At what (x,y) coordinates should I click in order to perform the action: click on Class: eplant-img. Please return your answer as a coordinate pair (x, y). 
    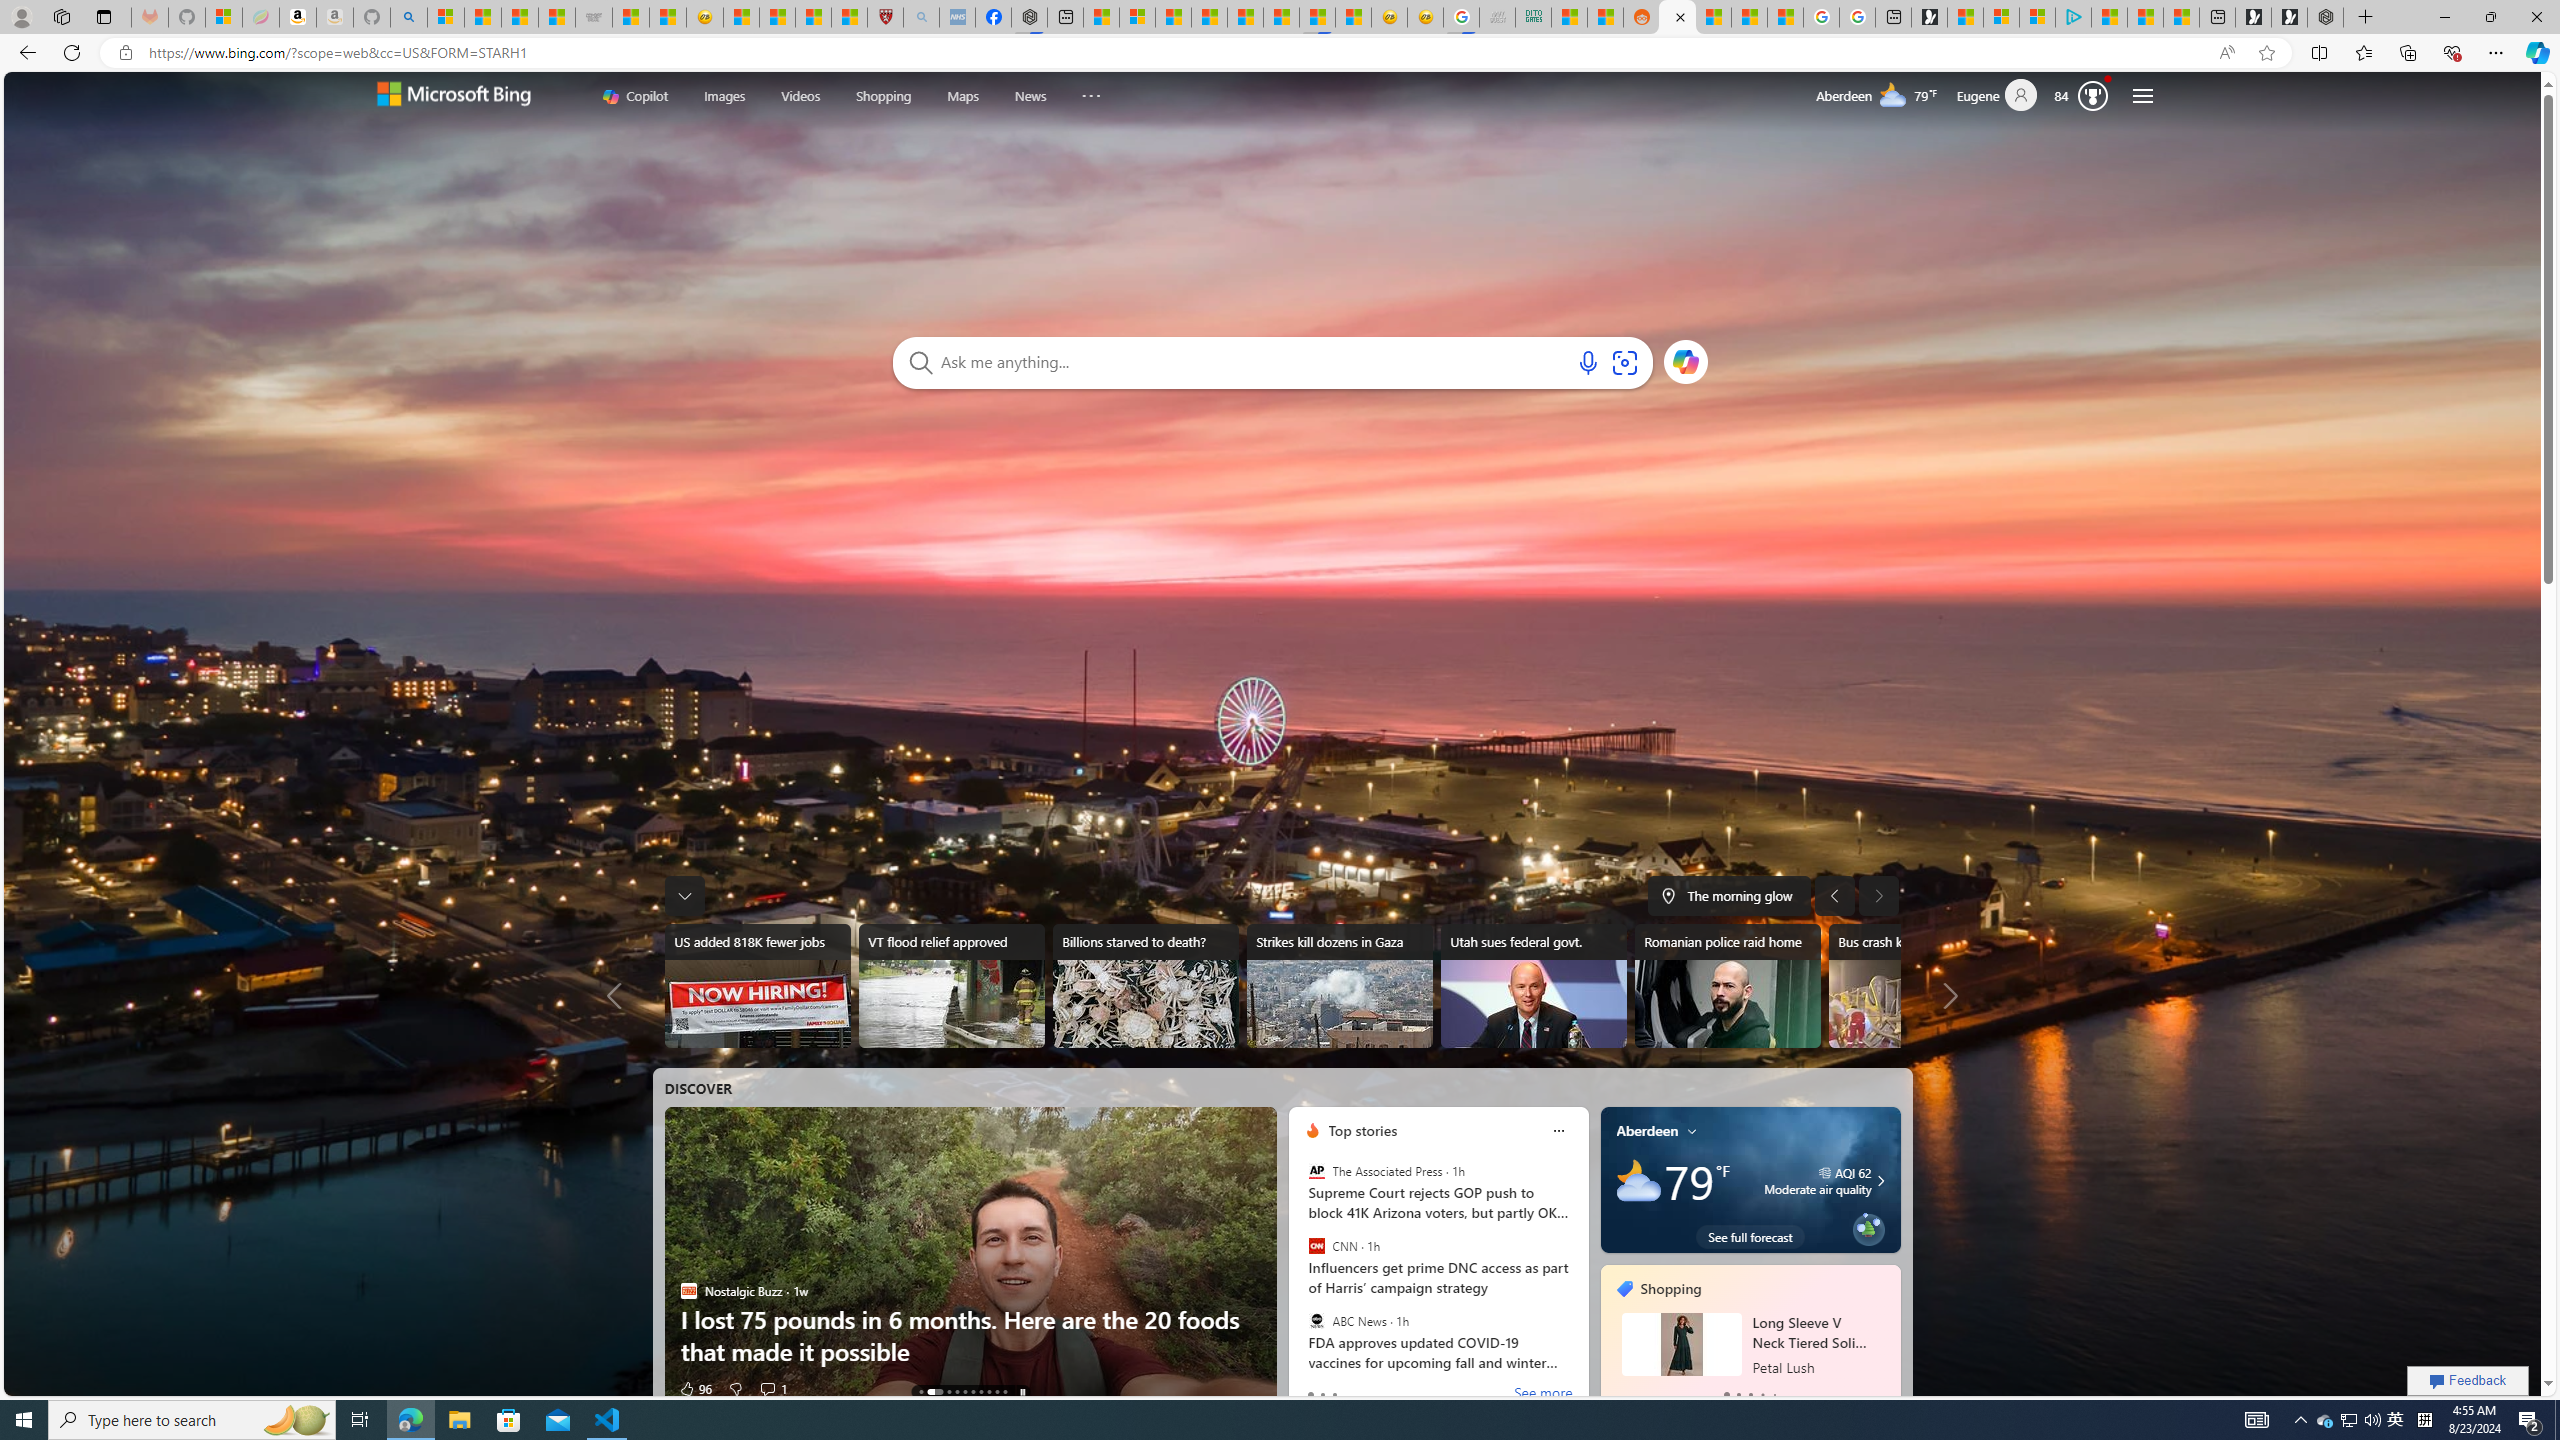
    Looking at the image, I should click on (1868, 1227).